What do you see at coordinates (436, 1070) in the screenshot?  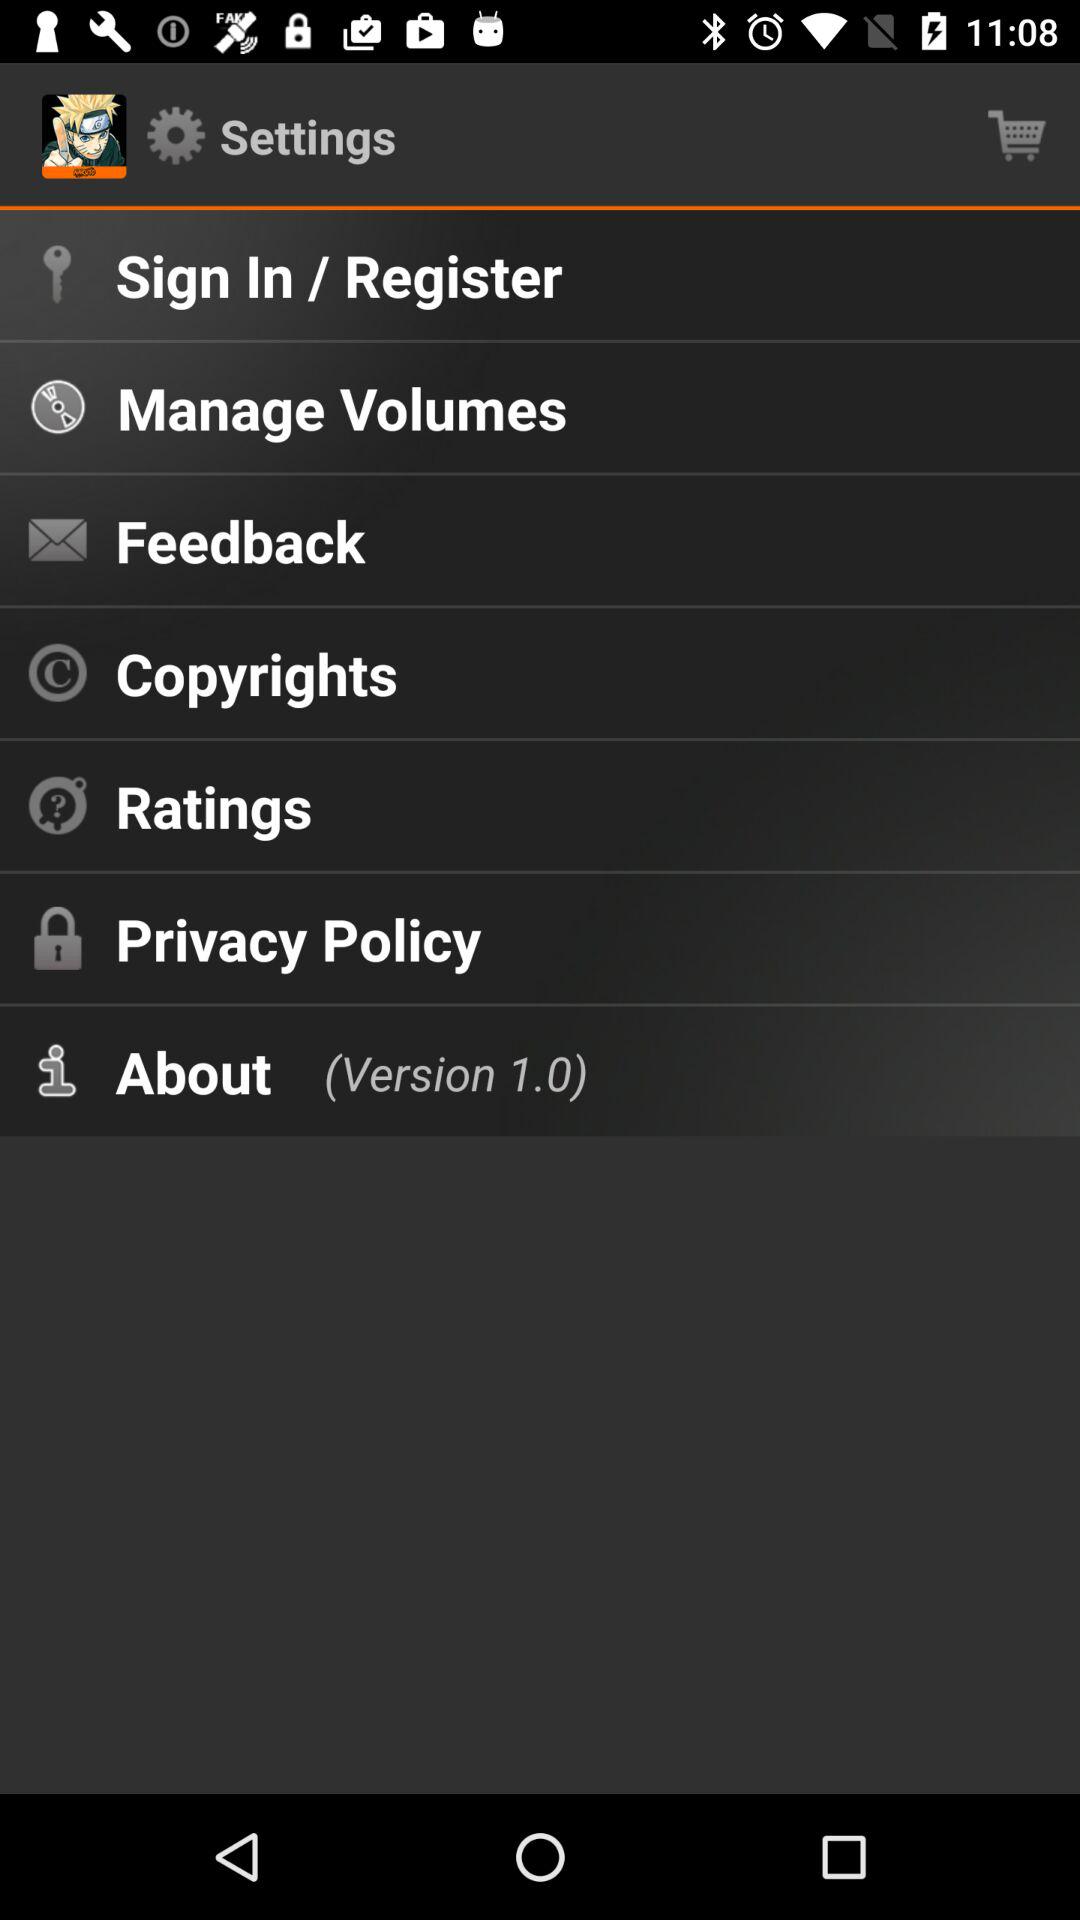 I see `tap the item to the right of about icon` at bounding box center [436, 1070].